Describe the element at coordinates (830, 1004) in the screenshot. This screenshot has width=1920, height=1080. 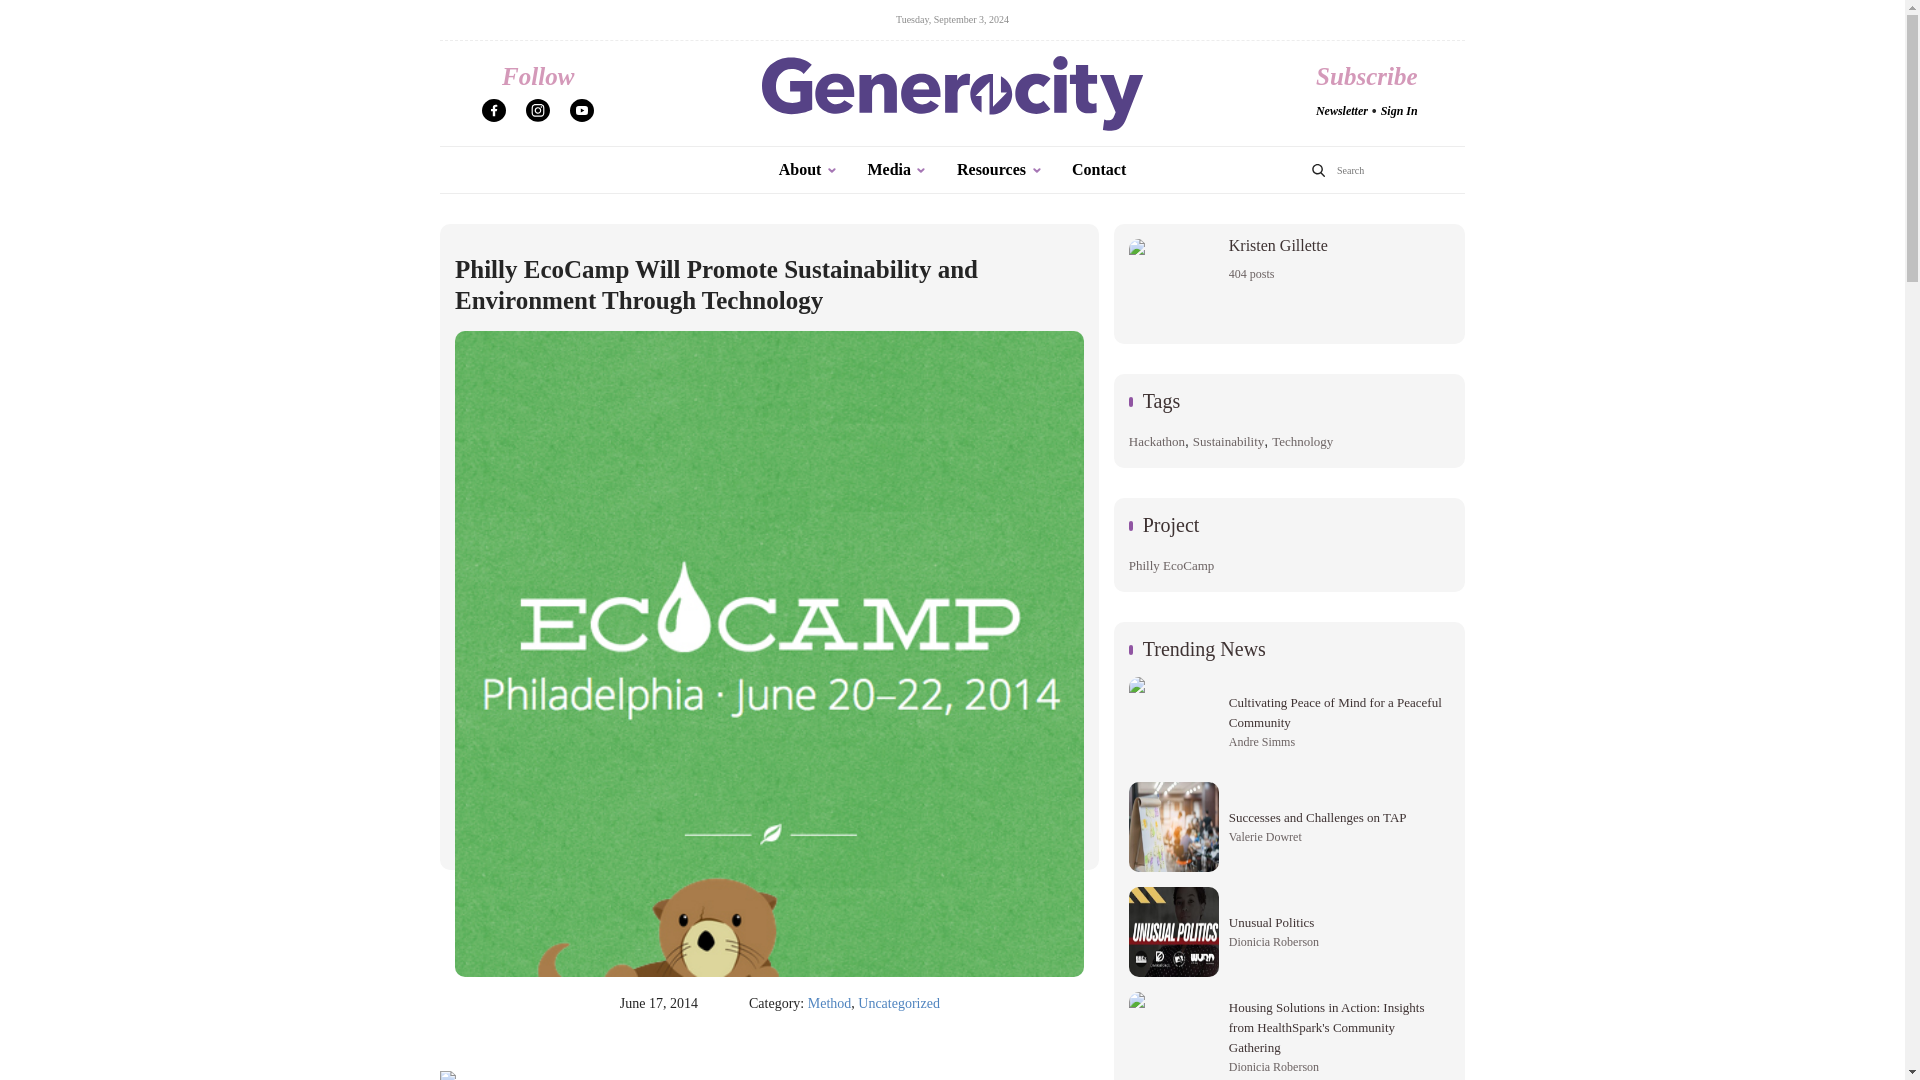
I see `Contact` at that location.